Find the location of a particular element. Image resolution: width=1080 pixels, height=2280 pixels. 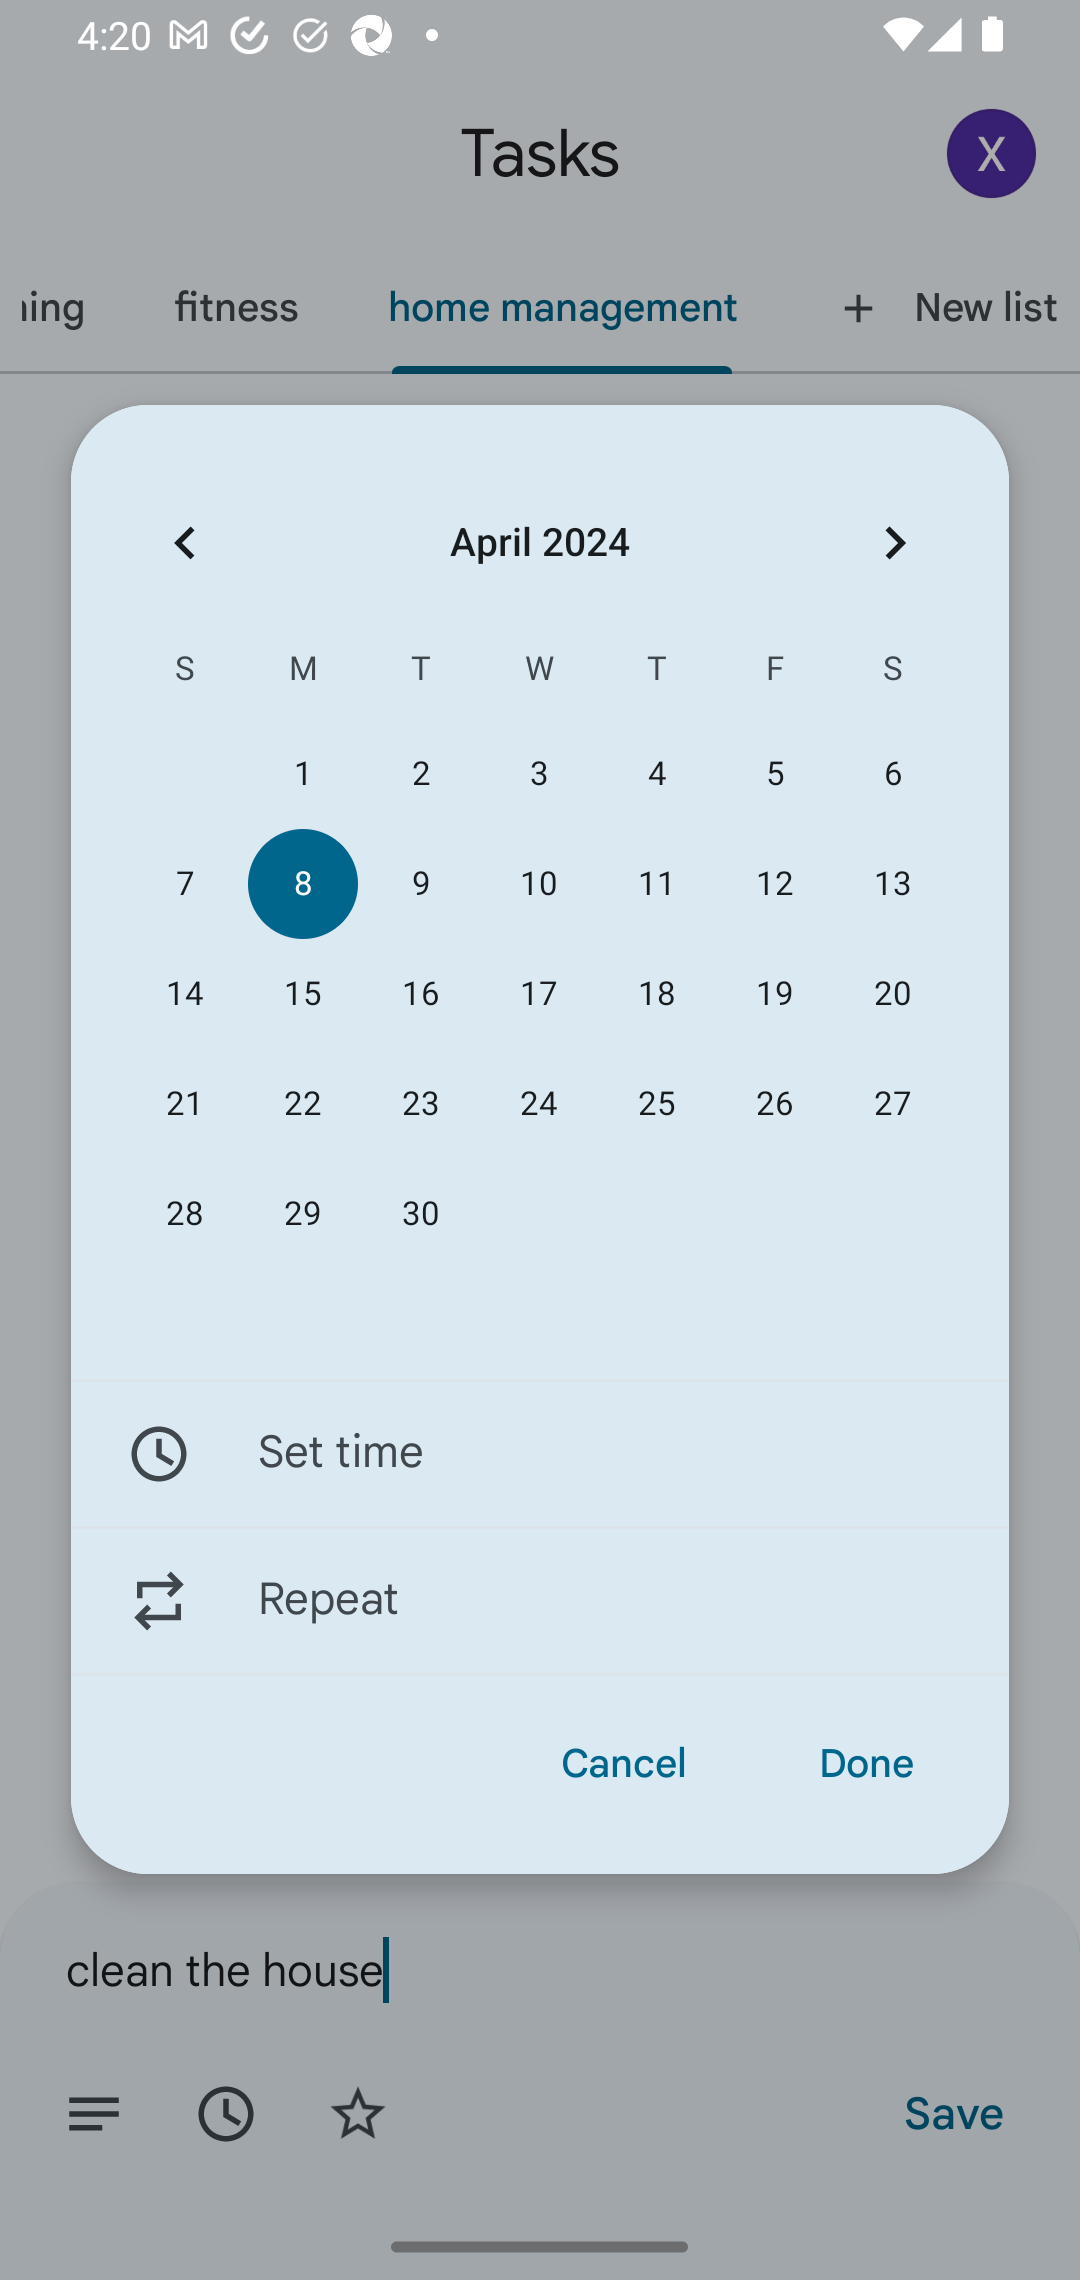

21 21 April 2024 is located at coordinates (185, 1103).